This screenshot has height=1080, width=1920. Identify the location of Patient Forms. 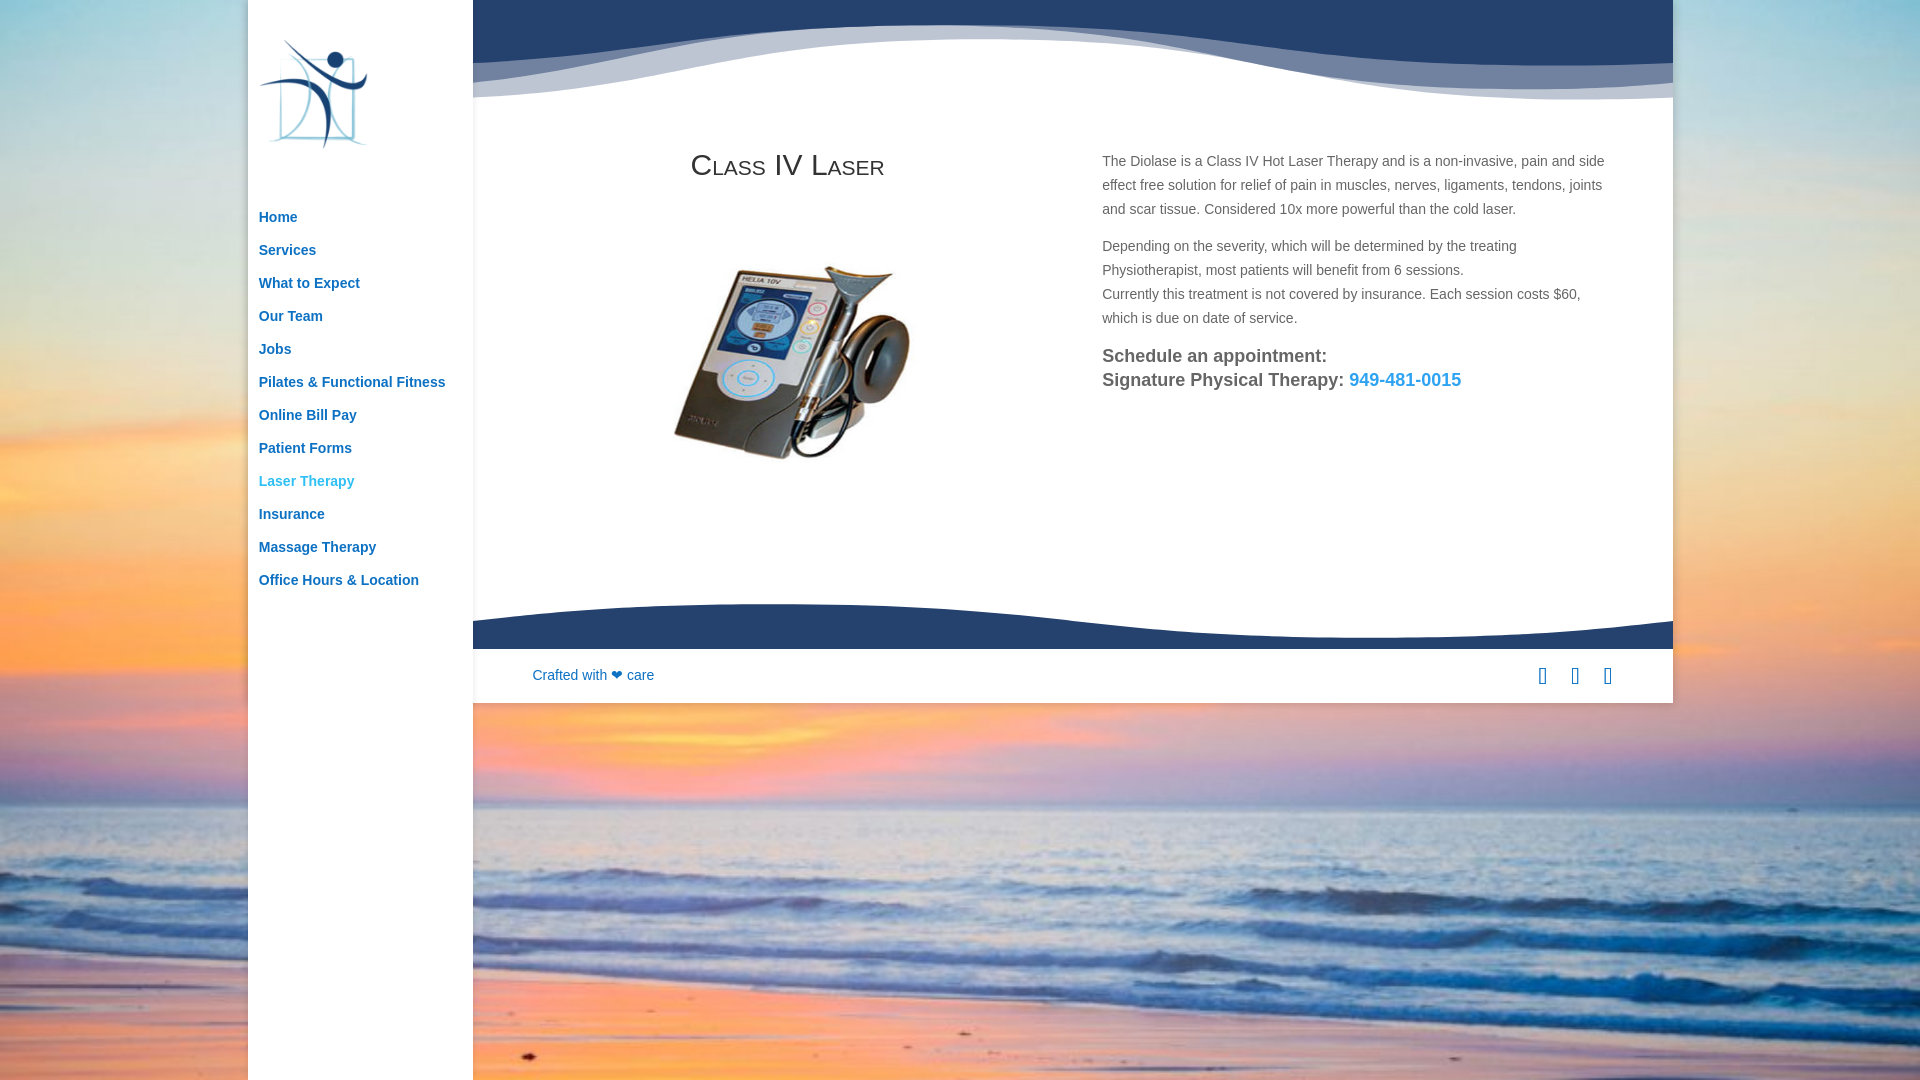
(380, 457).